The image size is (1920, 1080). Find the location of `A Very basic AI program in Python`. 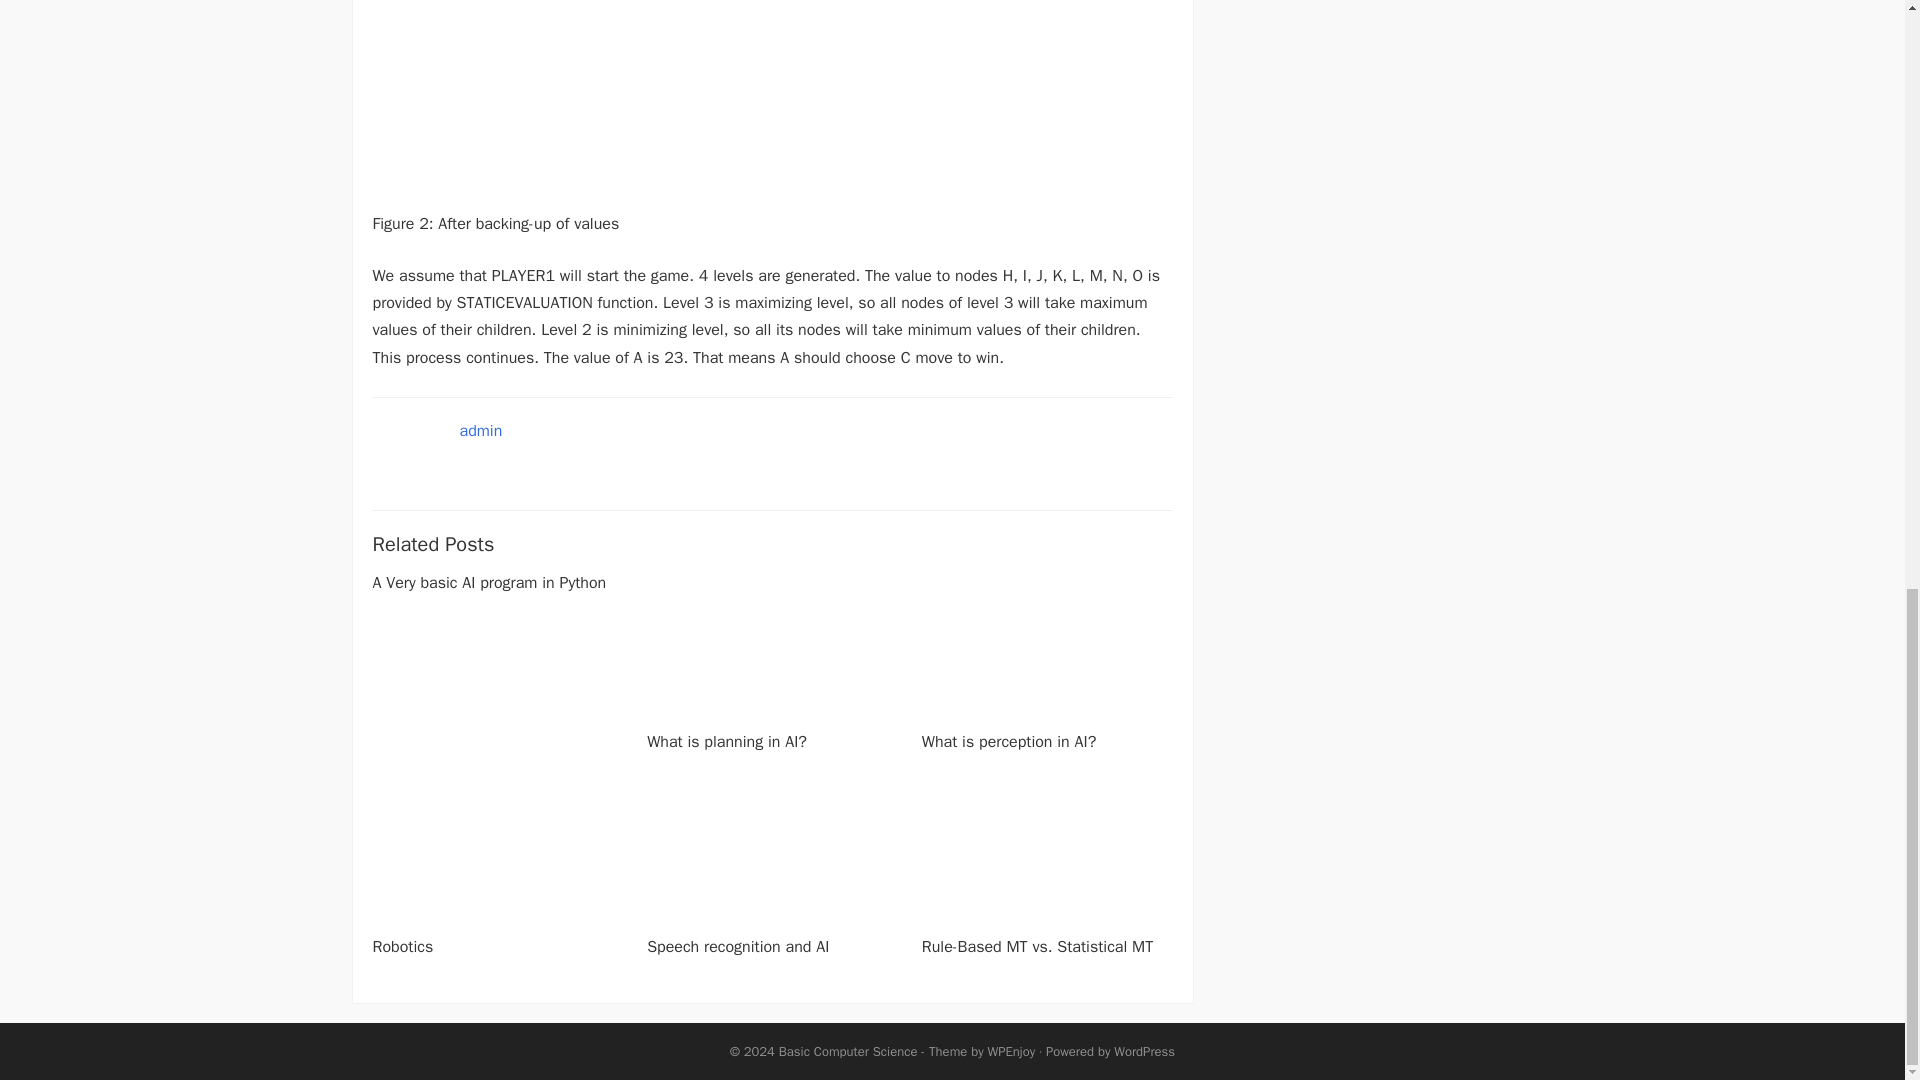

A Very basic AI program in Python is located at coordinates (489, 582).